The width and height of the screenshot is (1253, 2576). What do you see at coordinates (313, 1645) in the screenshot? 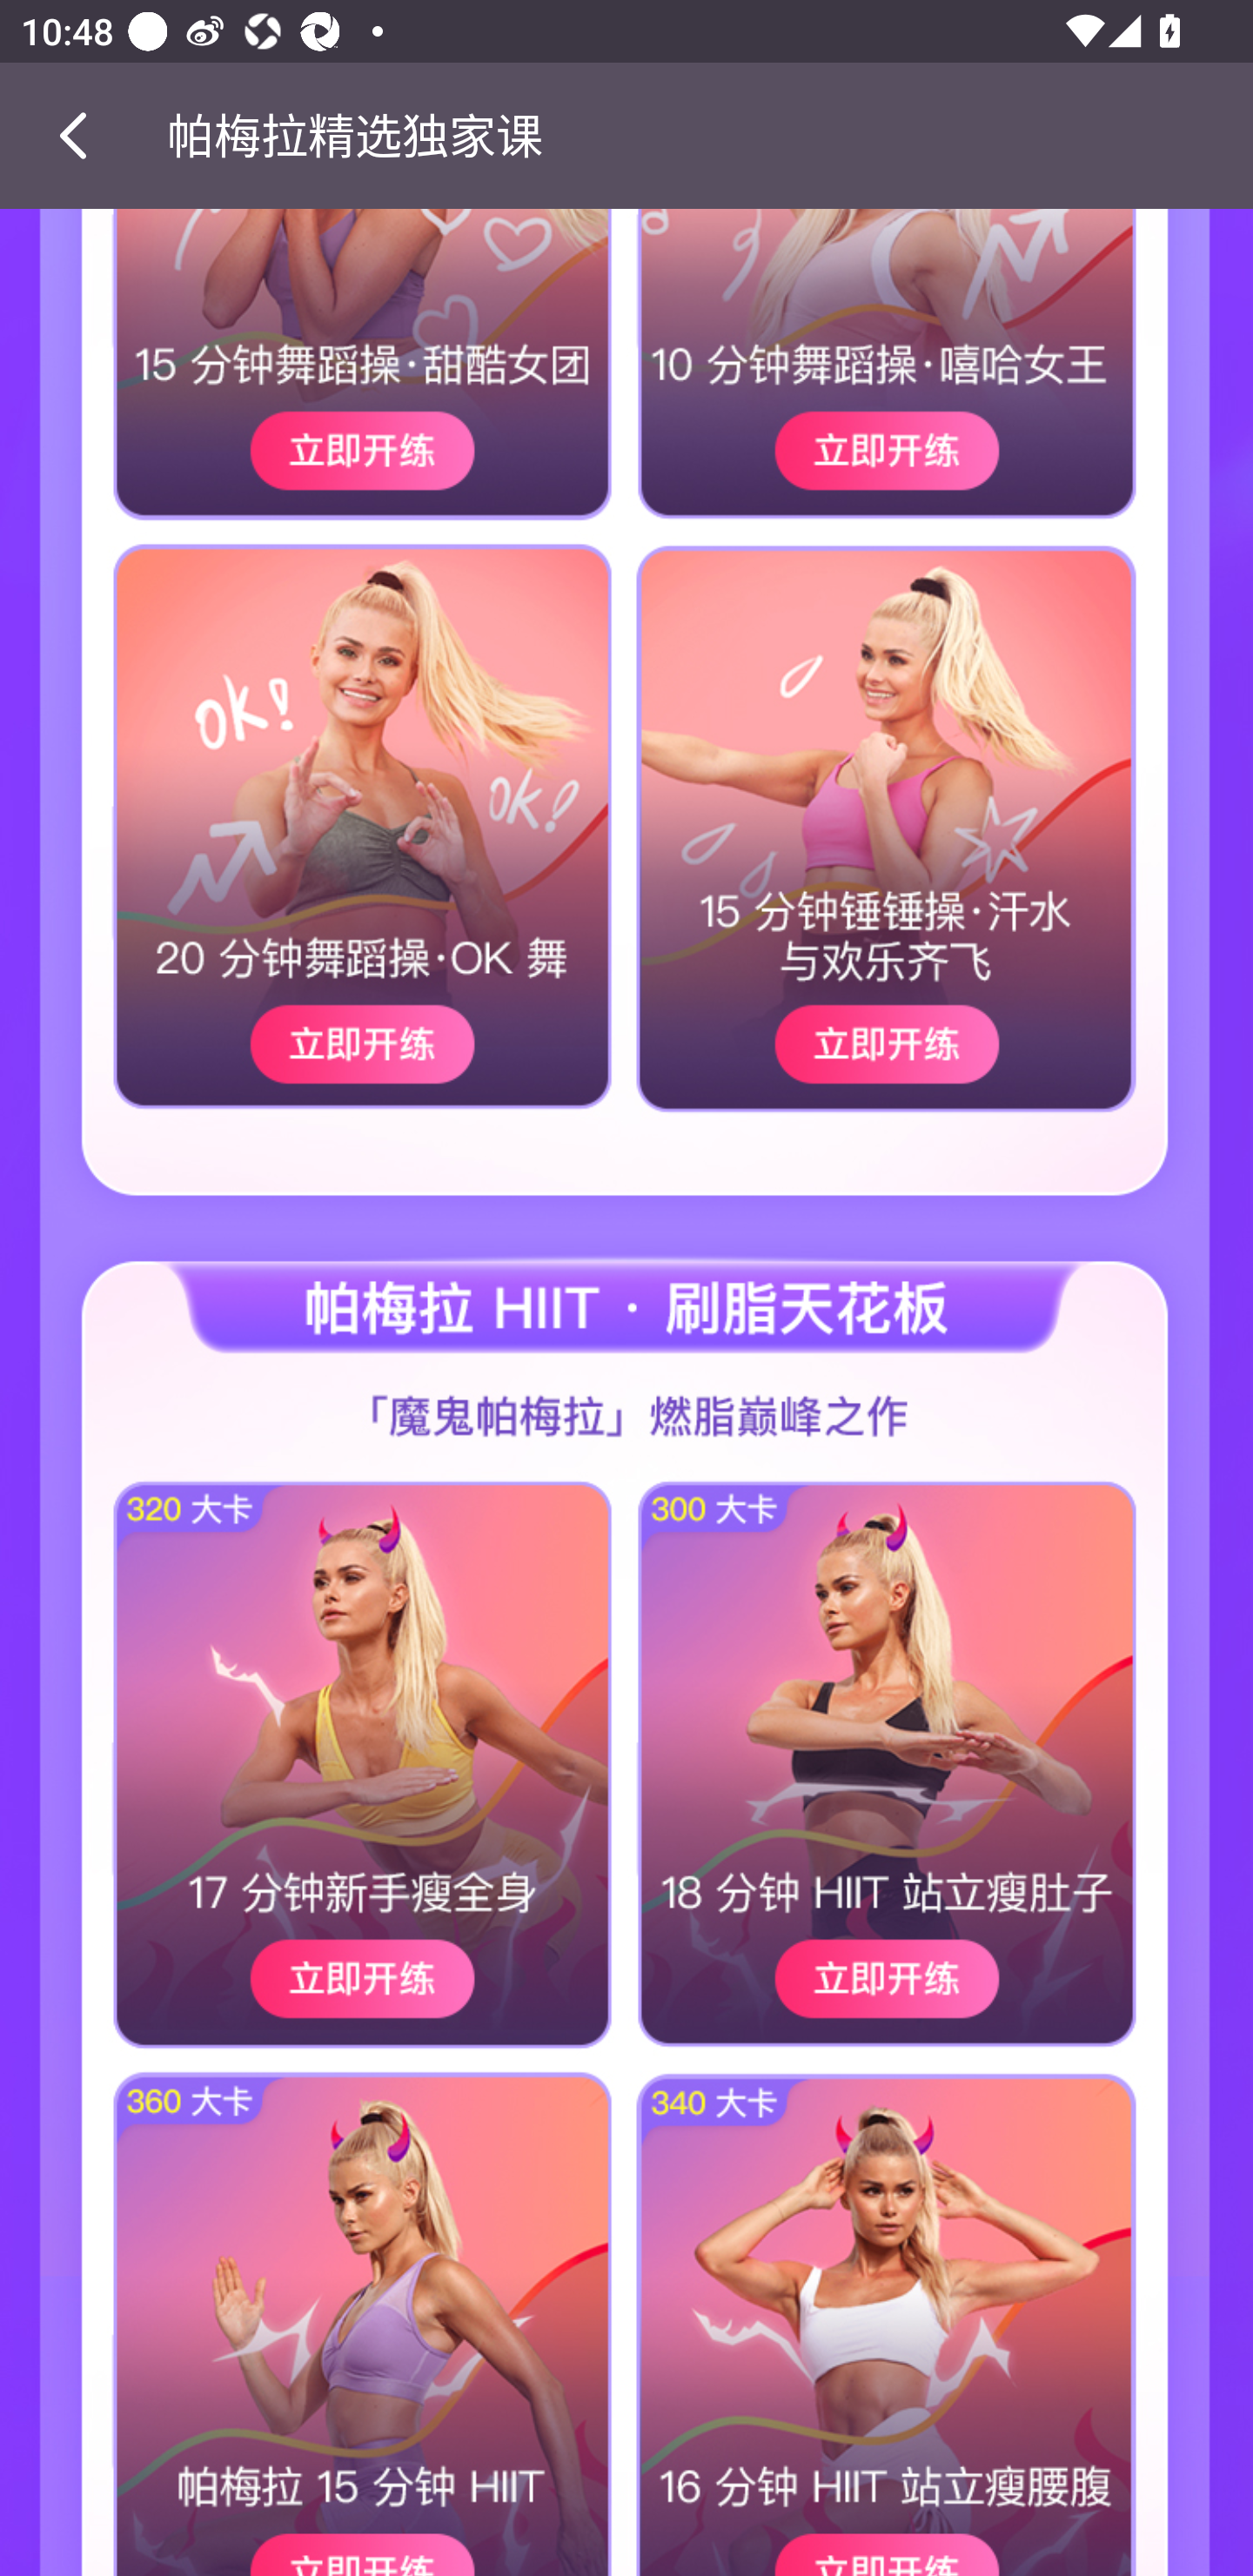
I see `1699847479931_375x498` at bounding box center [313, 1645].